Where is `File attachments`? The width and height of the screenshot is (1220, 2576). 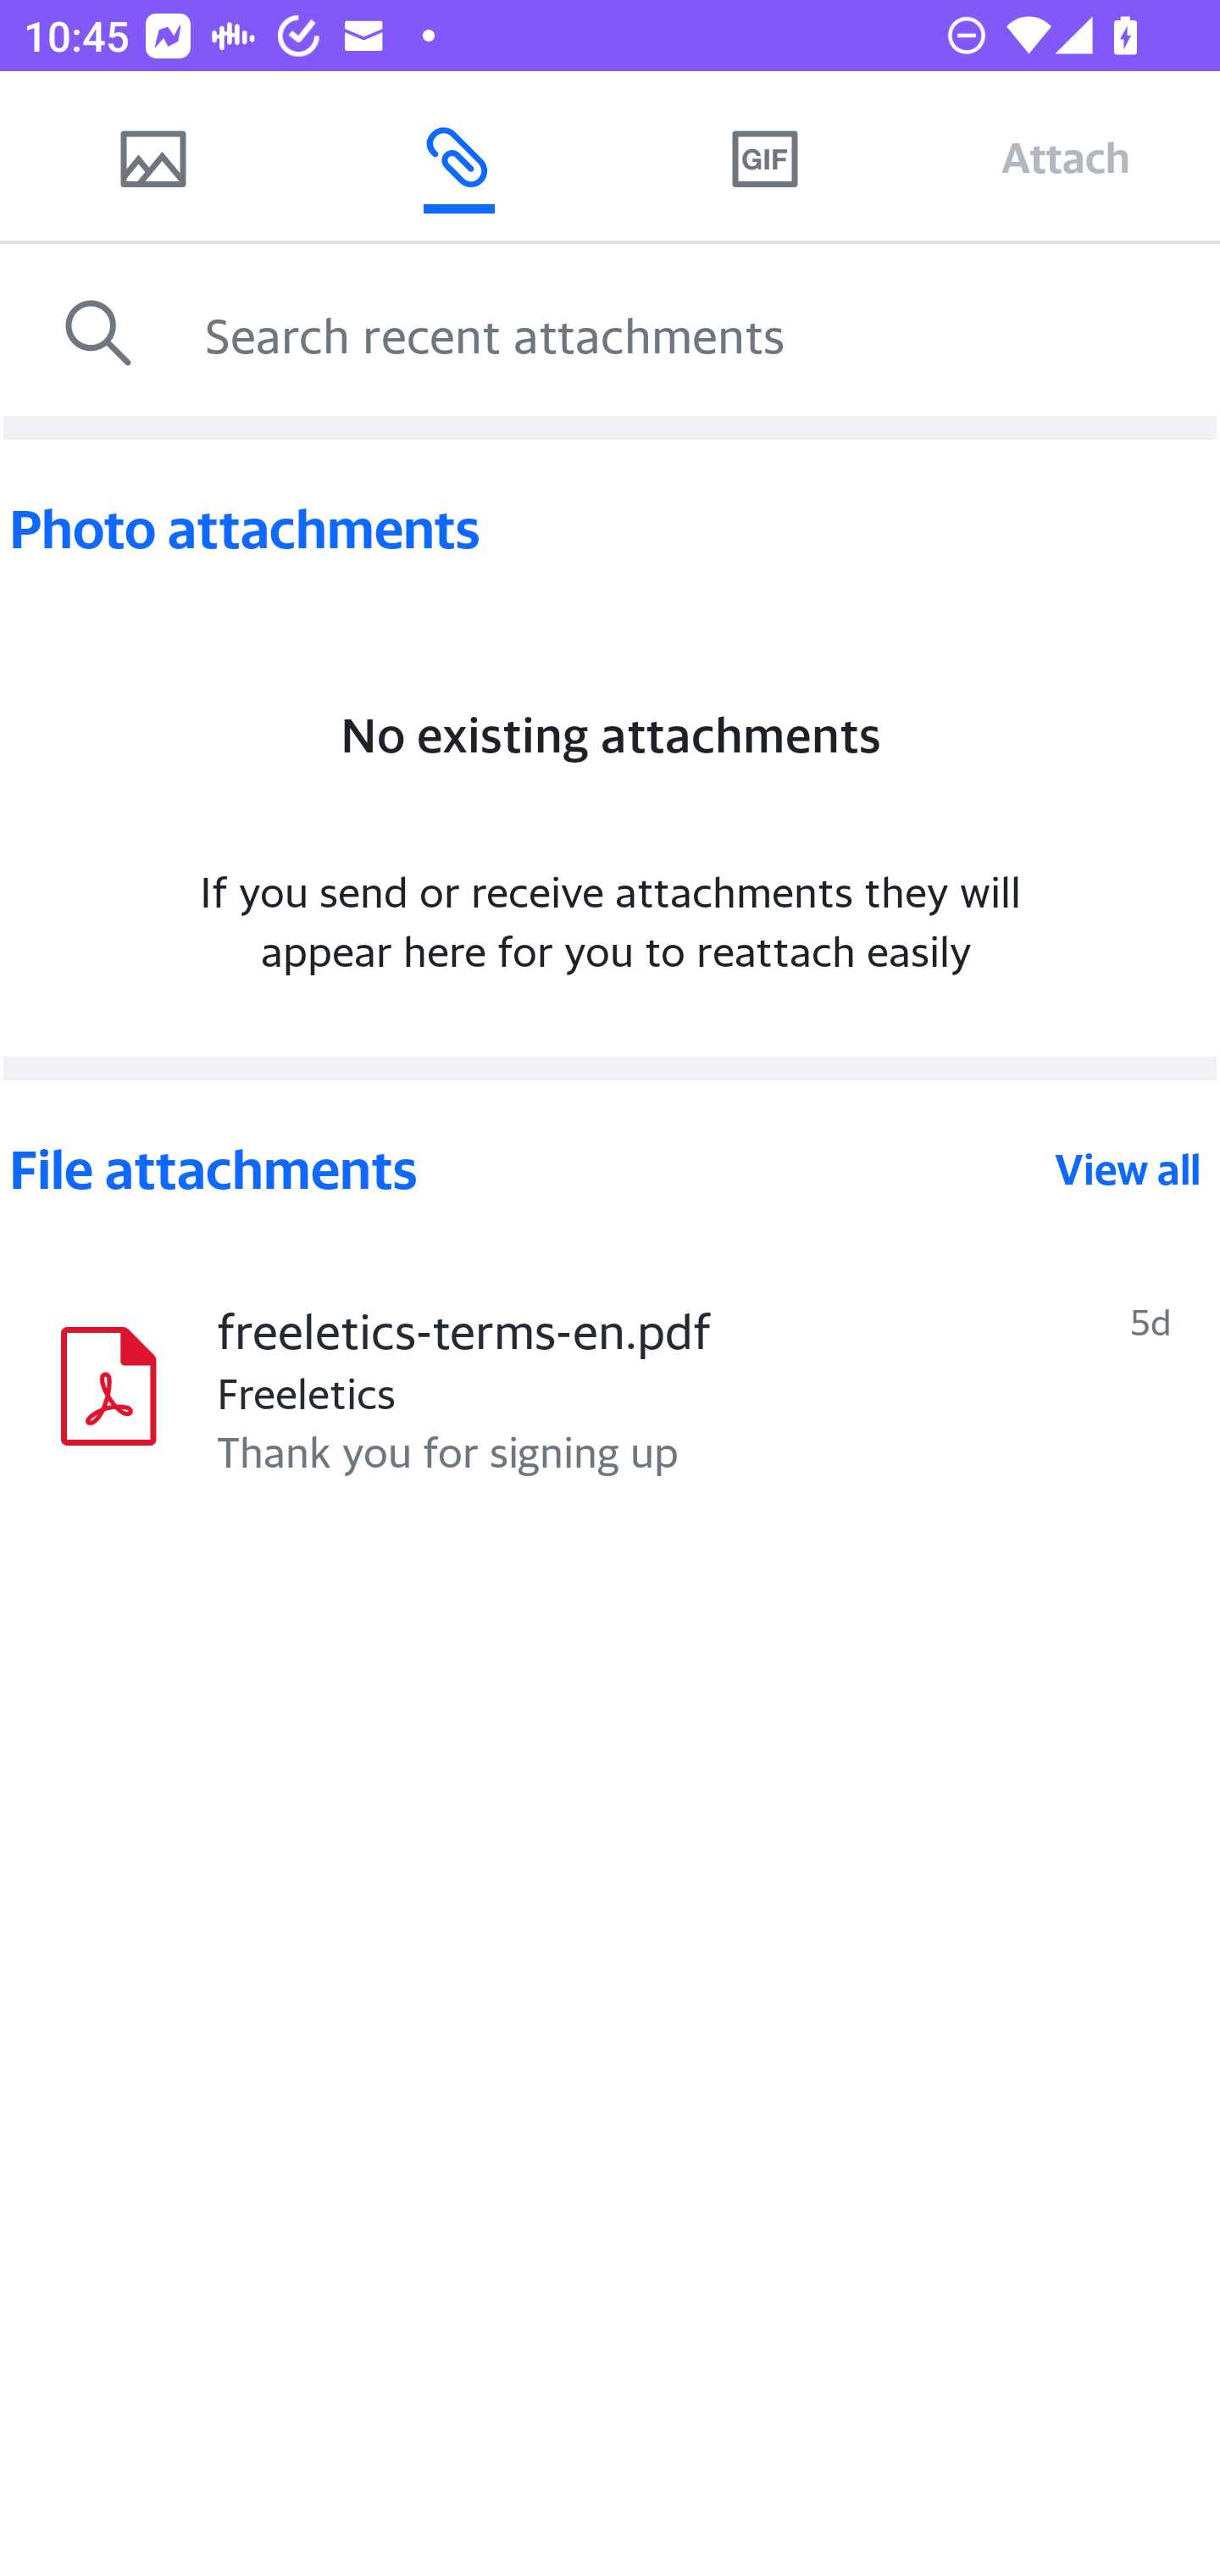 File attachments is located at coordinates (529, 1169).